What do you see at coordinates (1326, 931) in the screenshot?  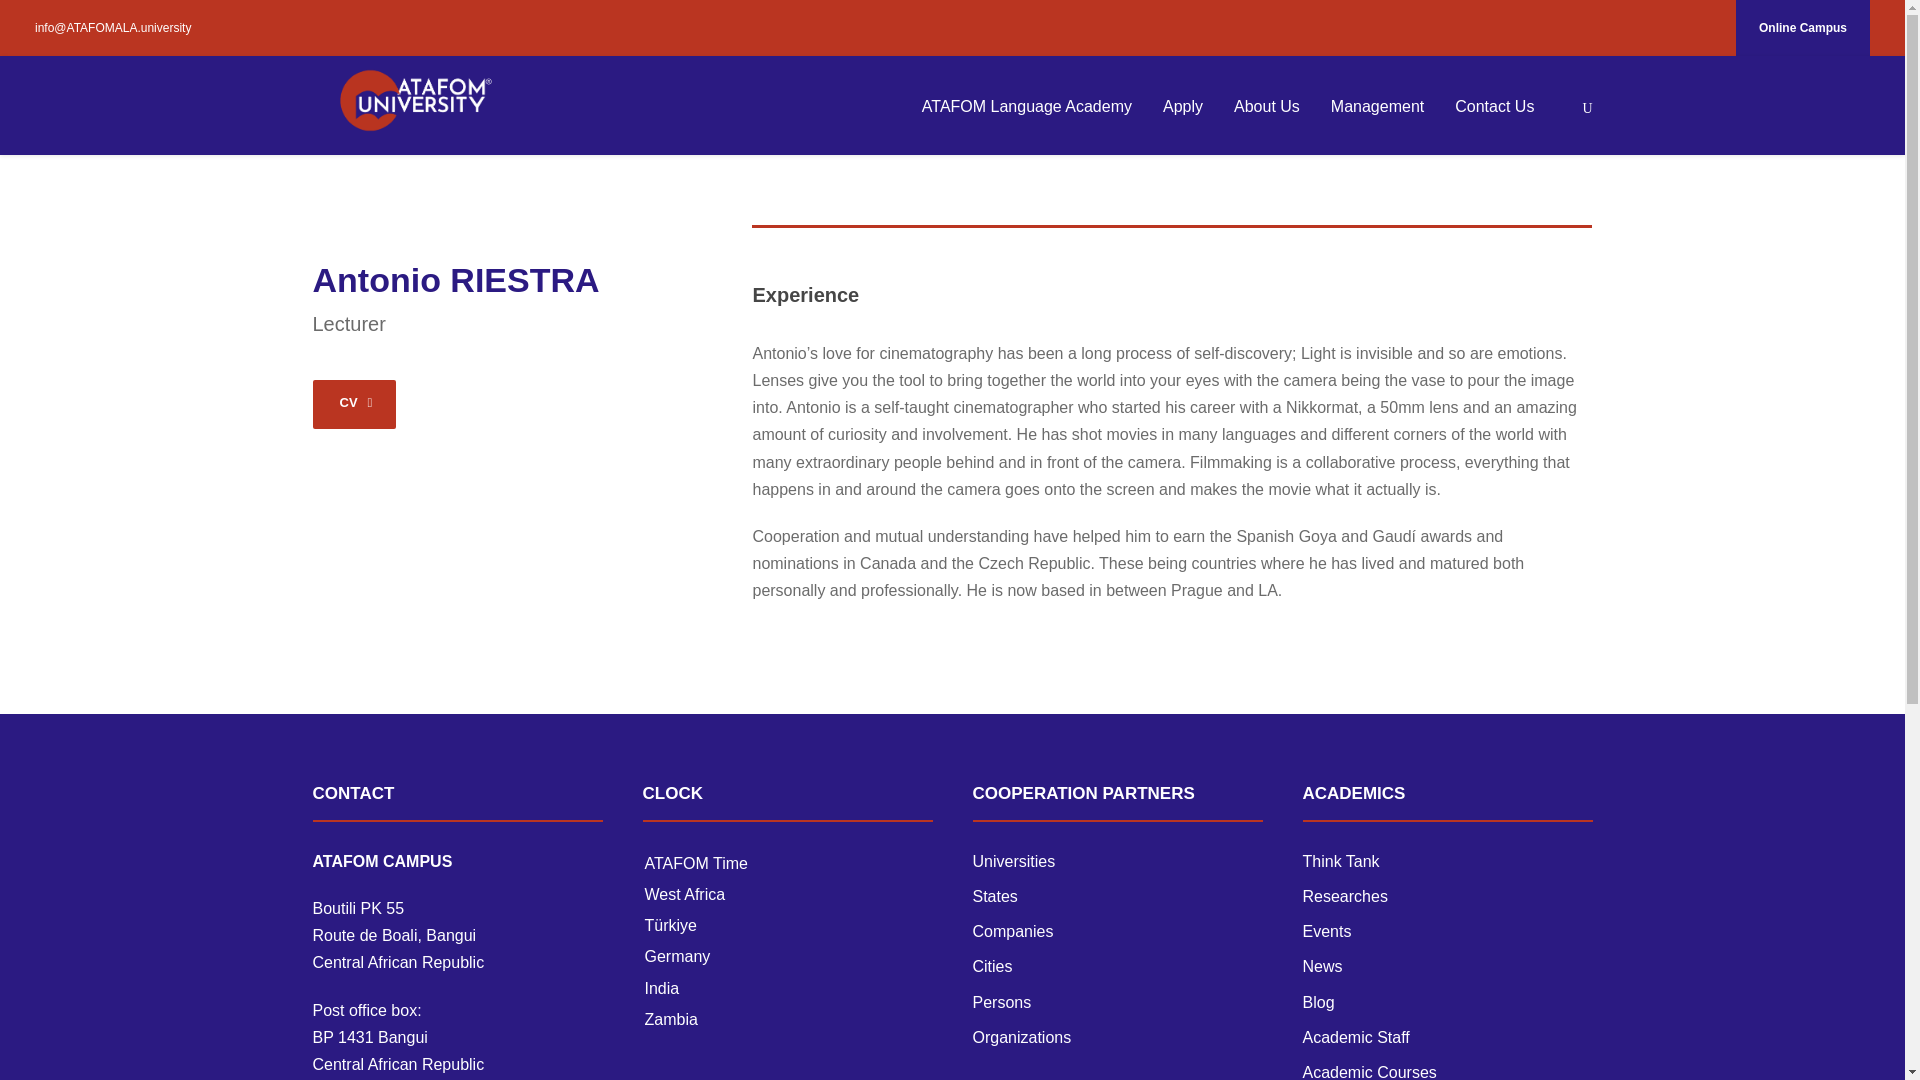 I see `Events` at bounding box center [1326, 931].